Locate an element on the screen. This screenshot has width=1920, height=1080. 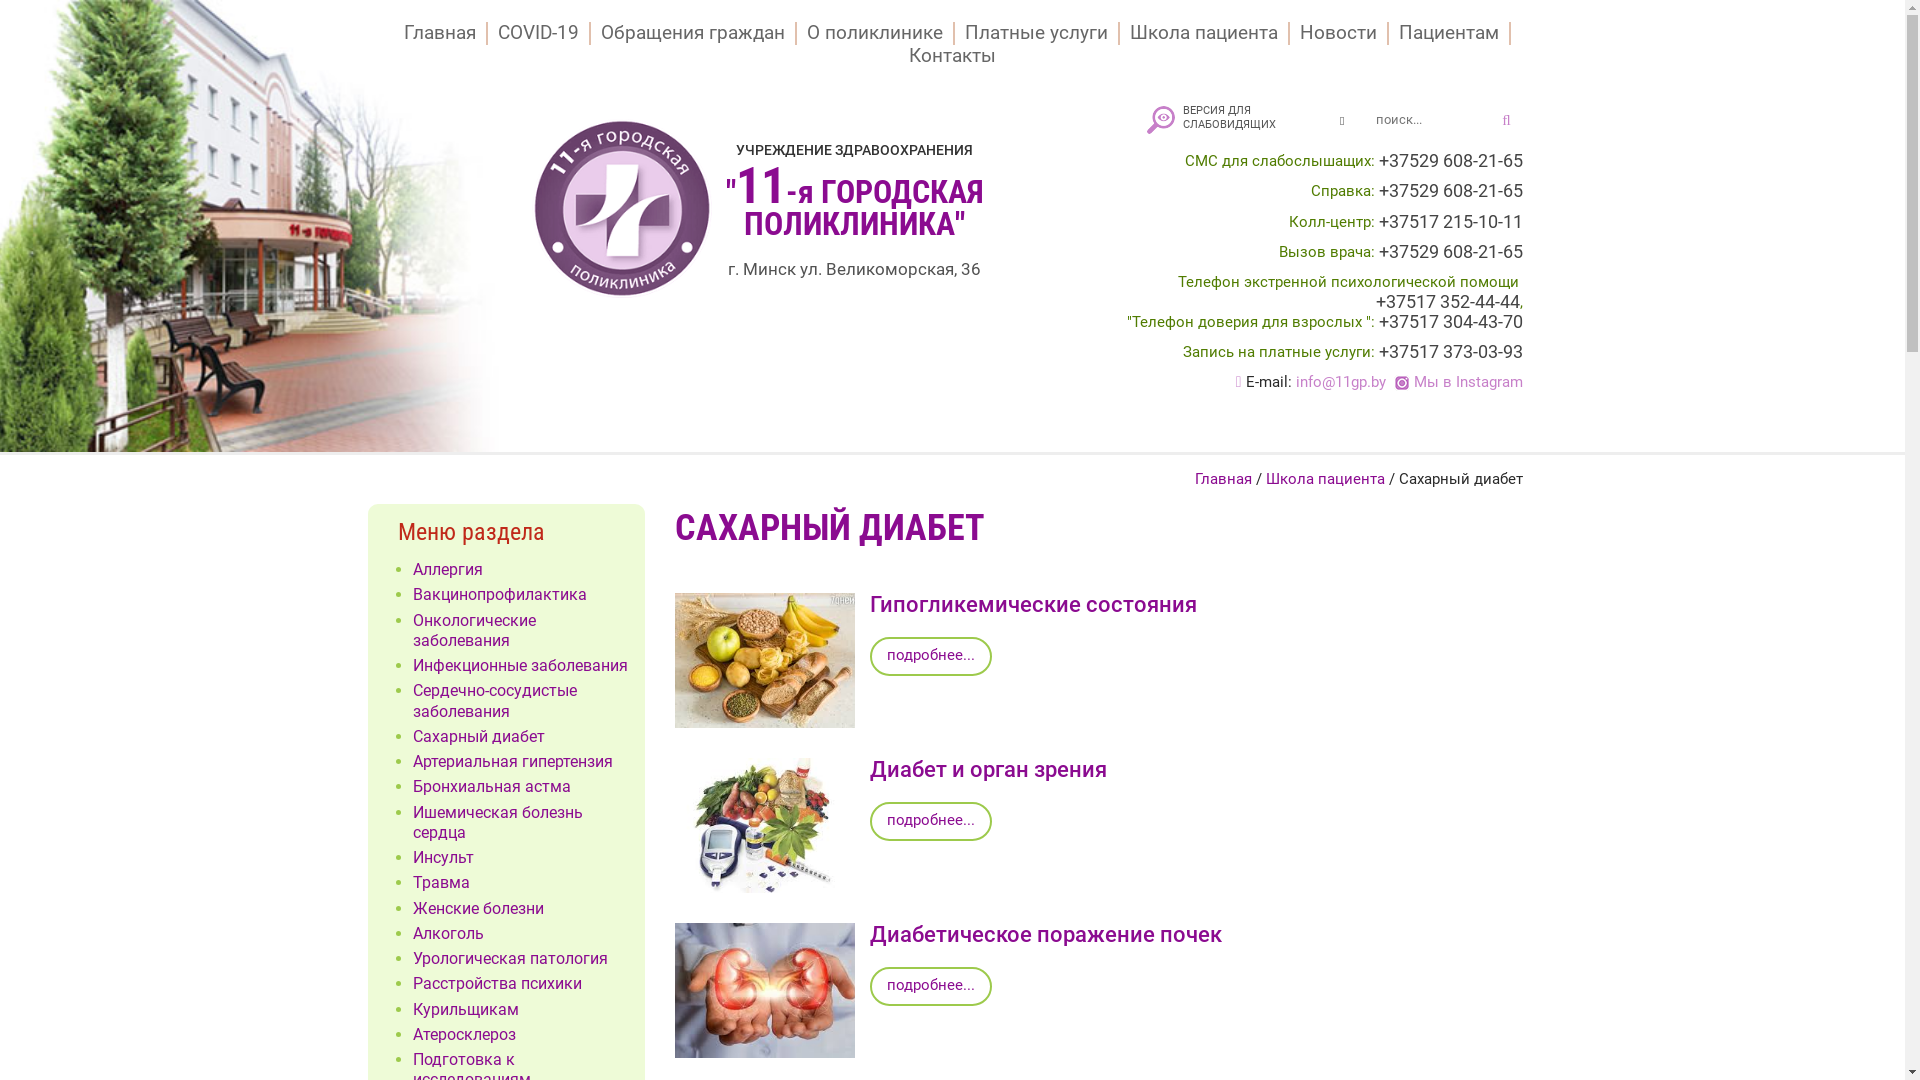
+37529 608-21-65 is located at coordinates (1450, 252).